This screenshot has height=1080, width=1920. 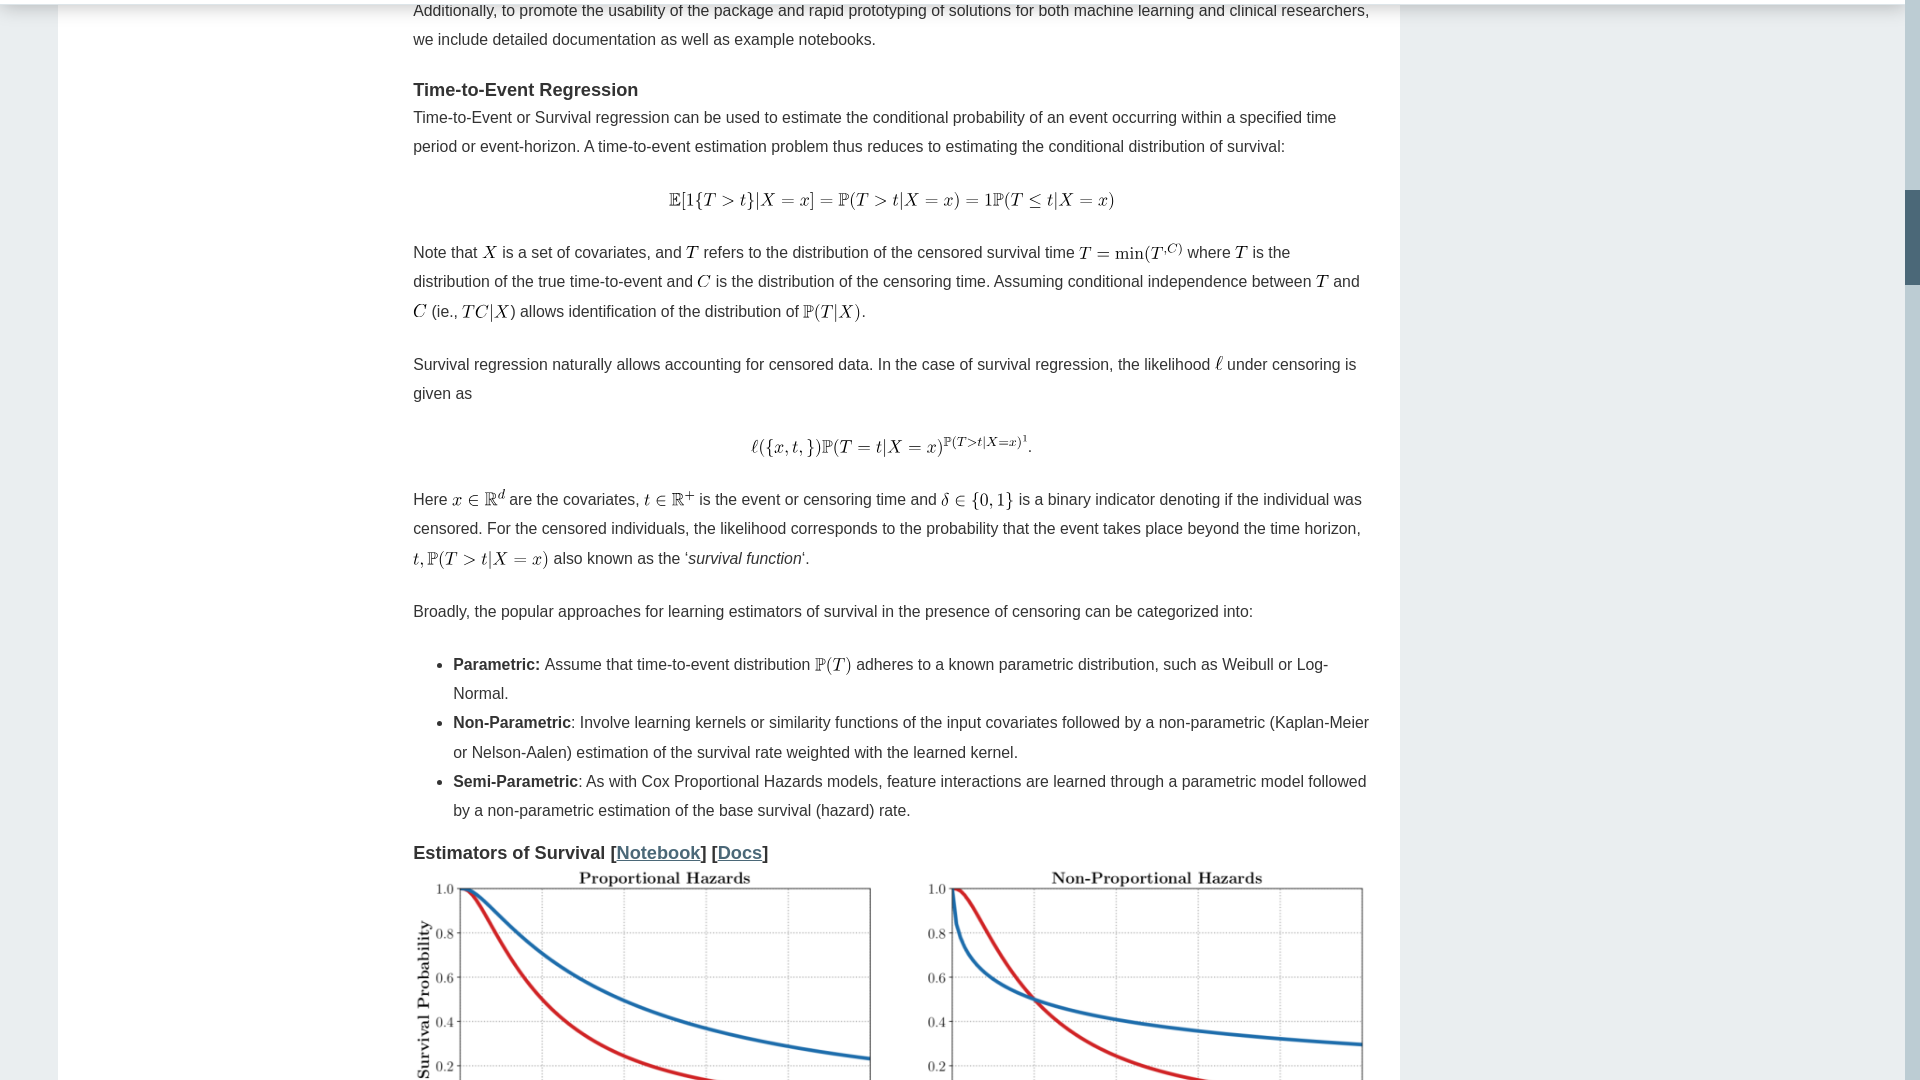 I want to click on Rendered by QuickLaTeX.com, so click(x=888, y=446).